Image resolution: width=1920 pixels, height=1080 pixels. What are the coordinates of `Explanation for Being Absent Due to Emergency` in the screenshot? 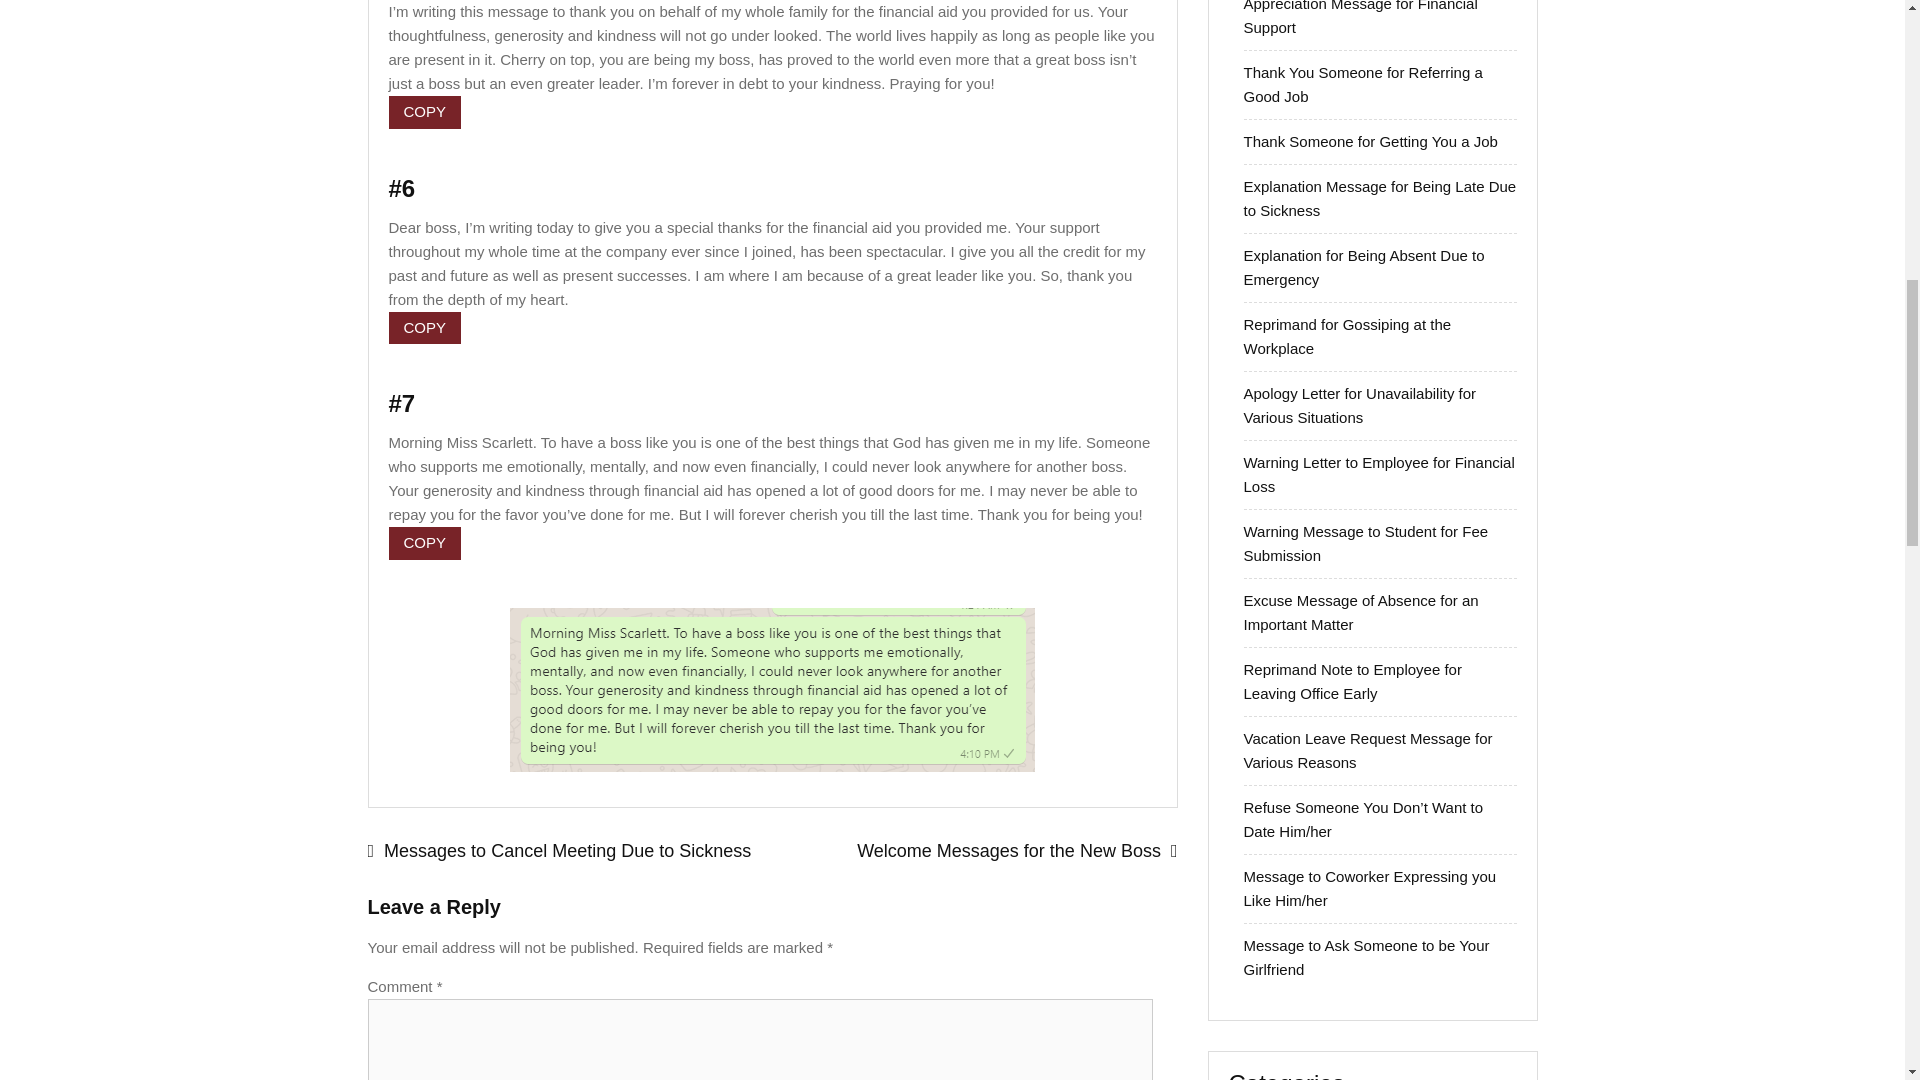 It's located at (1364, 268).